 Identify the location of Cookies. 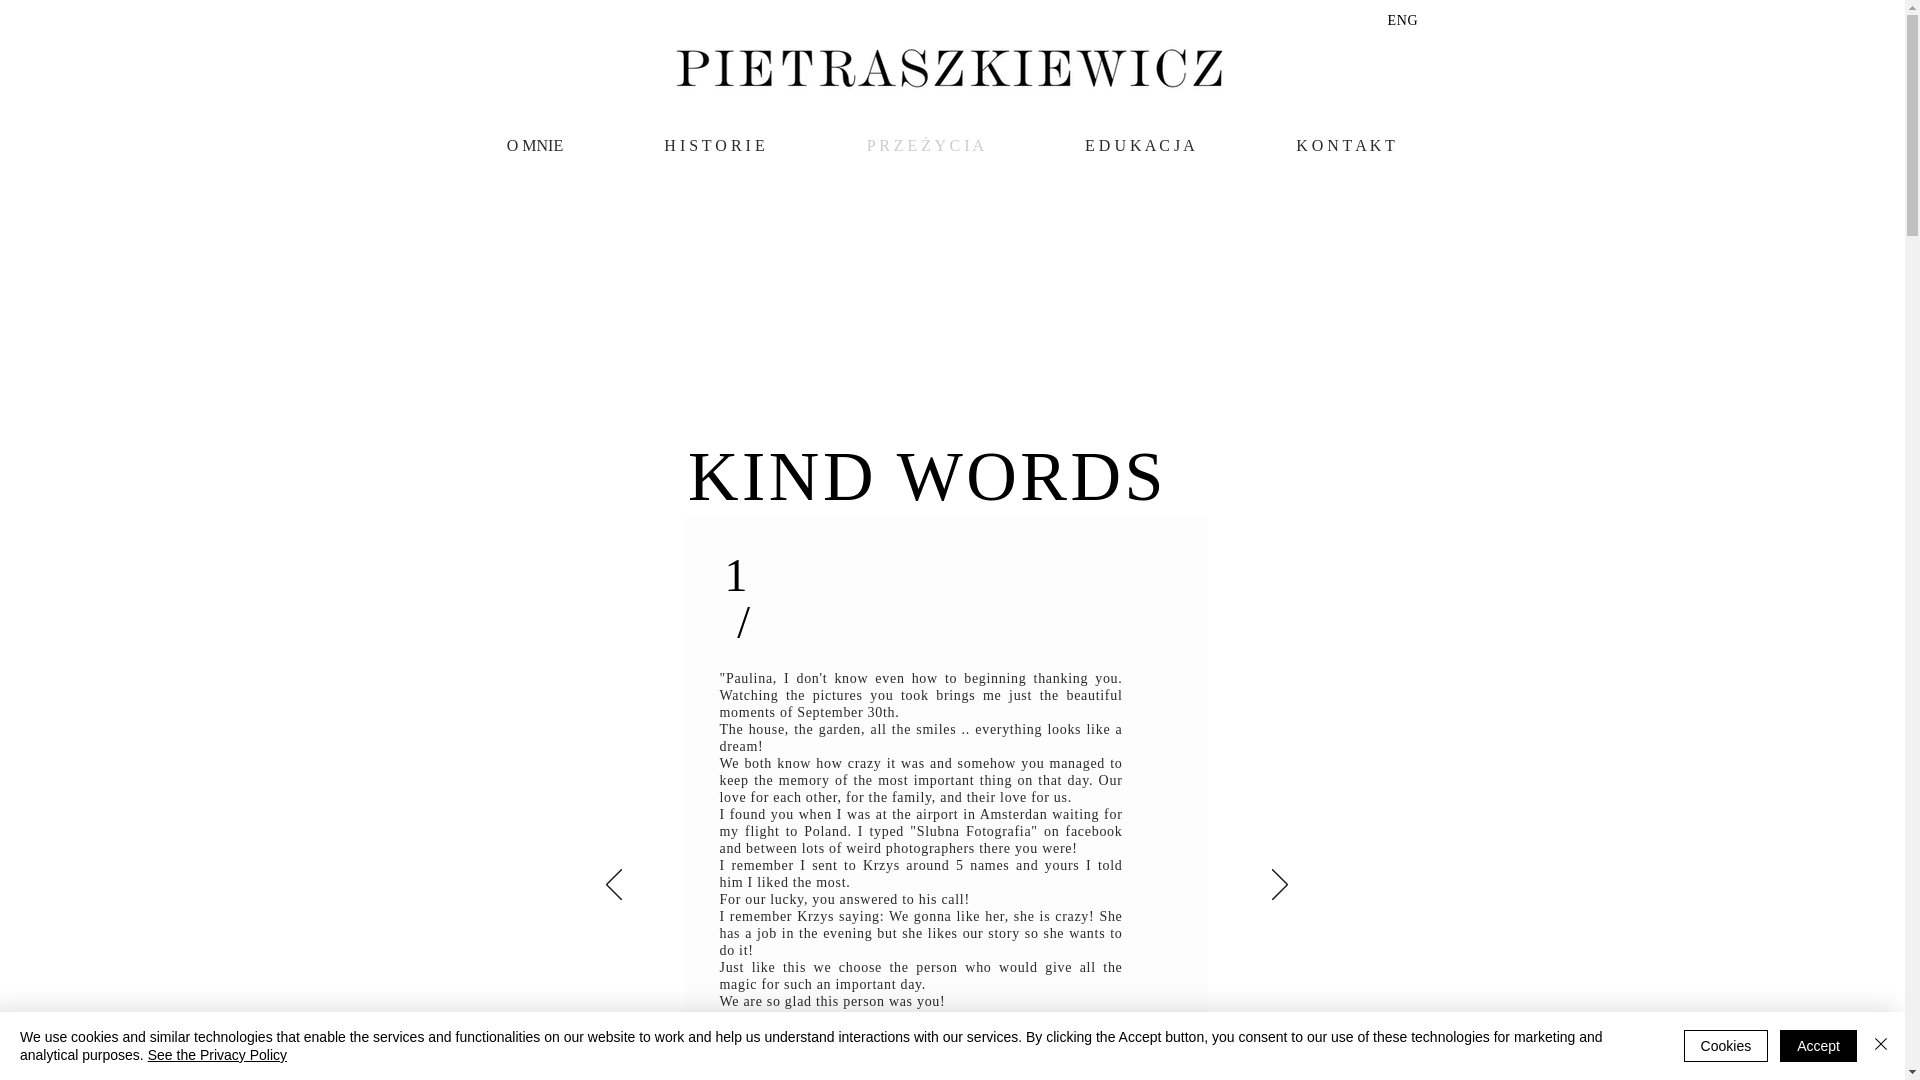
(1726, 1046).